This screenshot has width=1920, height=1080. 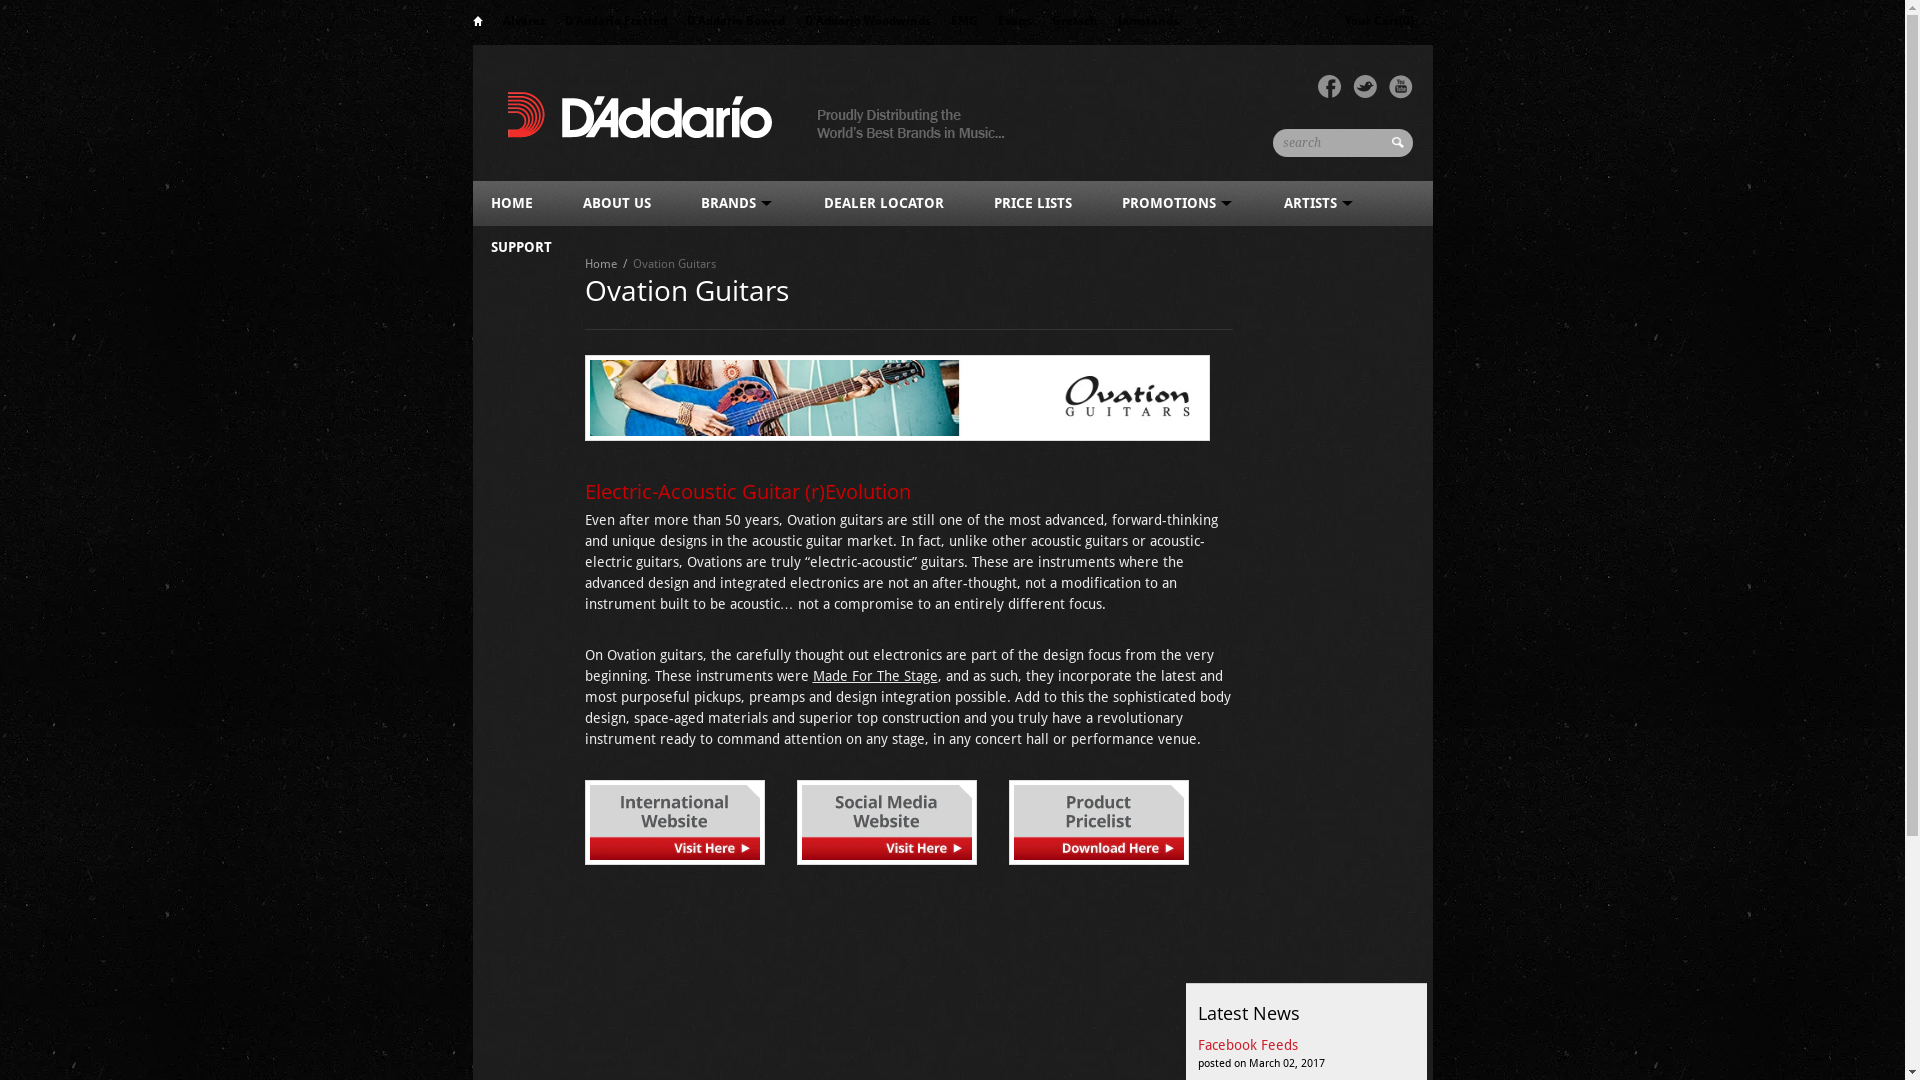 I want to click on PROMOTIONS  , so click(x=1178, y=203).